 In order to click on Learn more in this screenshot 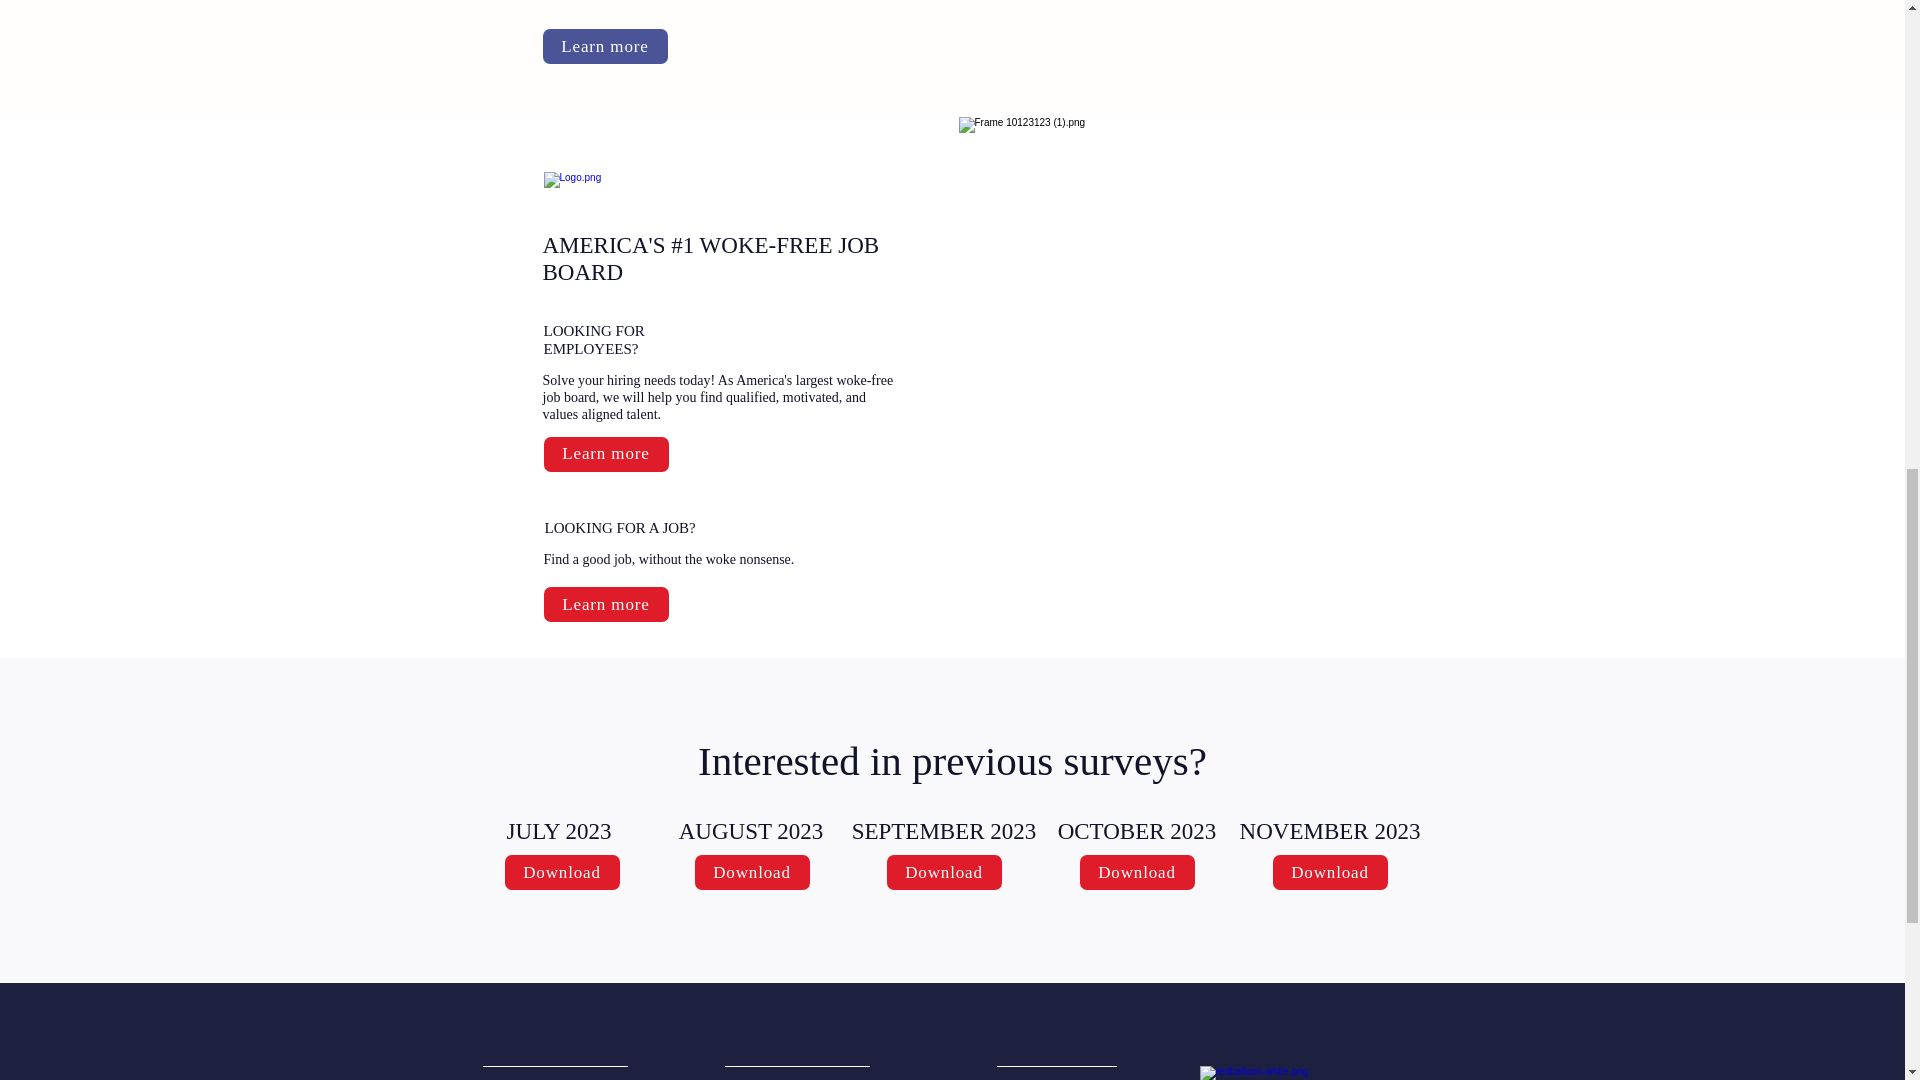, I will do `click(606, 604)`.